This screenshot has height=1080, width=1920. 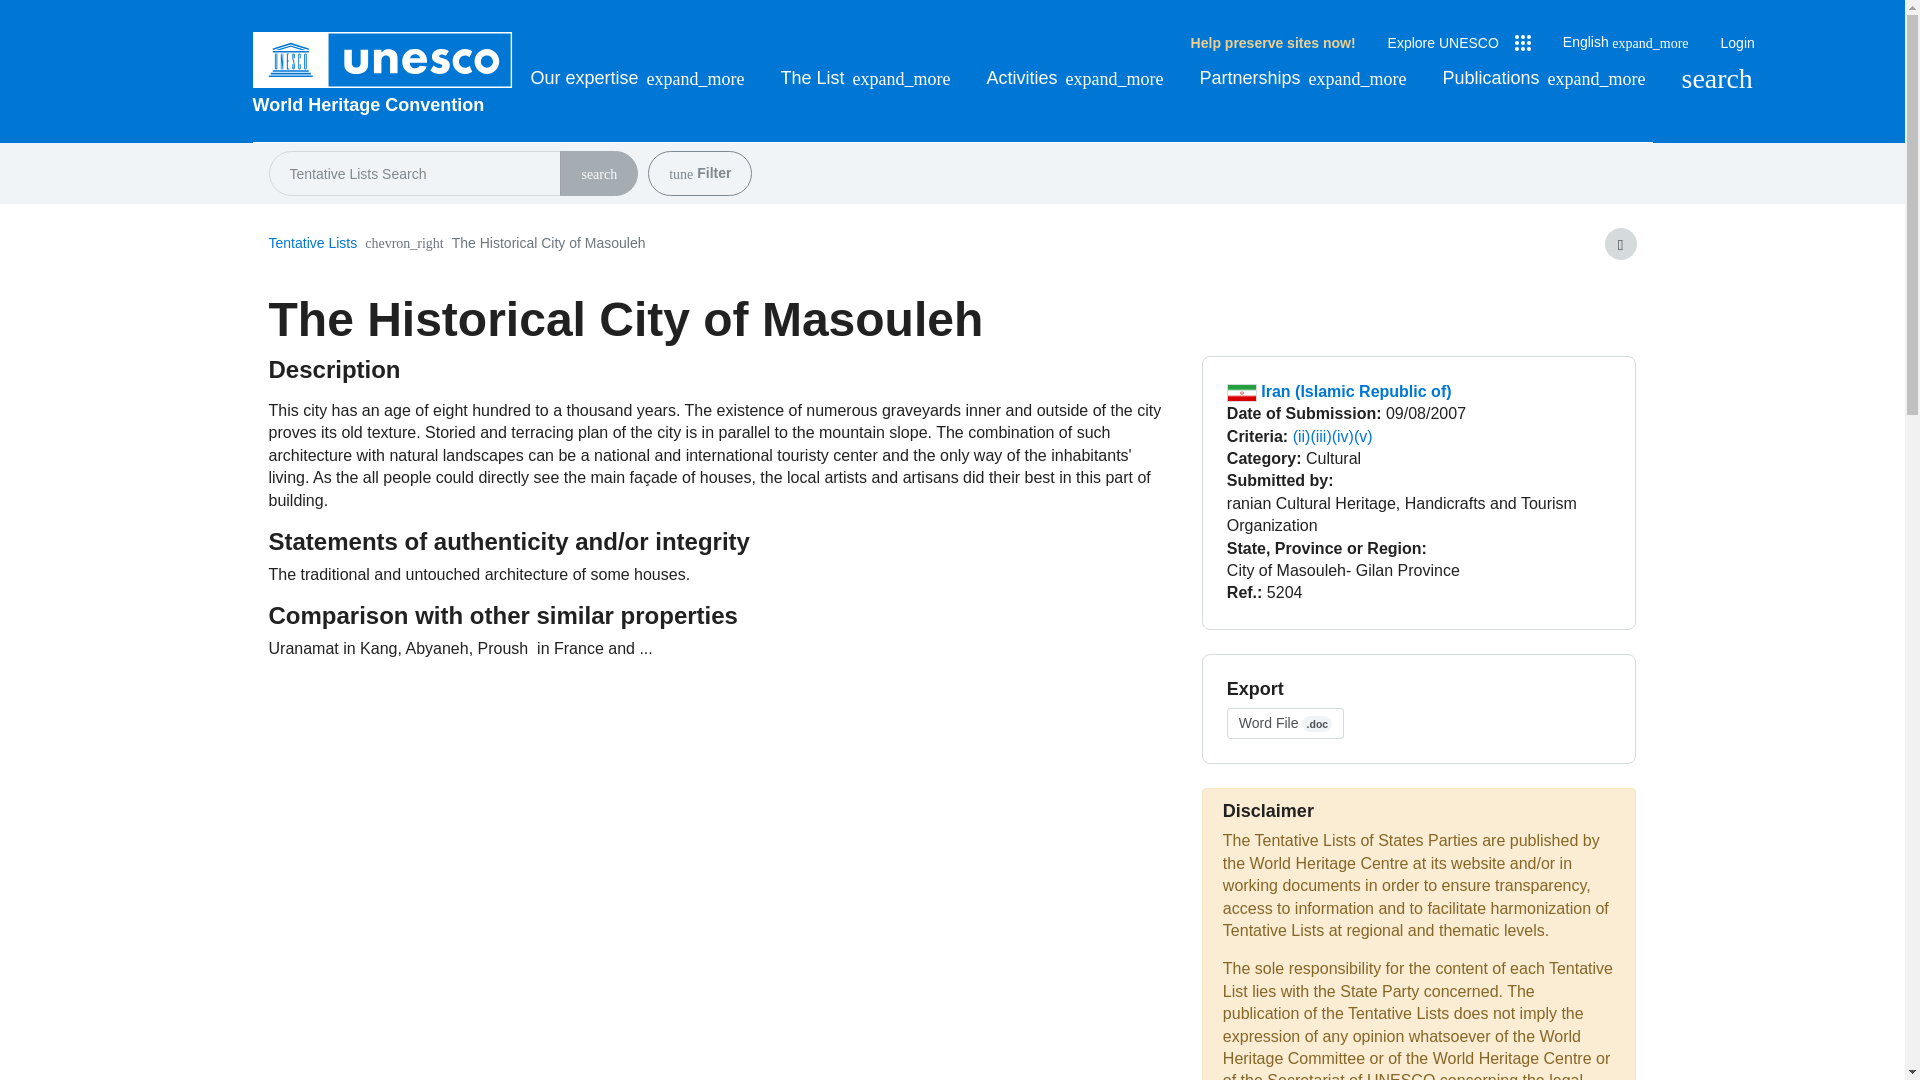 I want to click on Search, so click(x=598, y=175).